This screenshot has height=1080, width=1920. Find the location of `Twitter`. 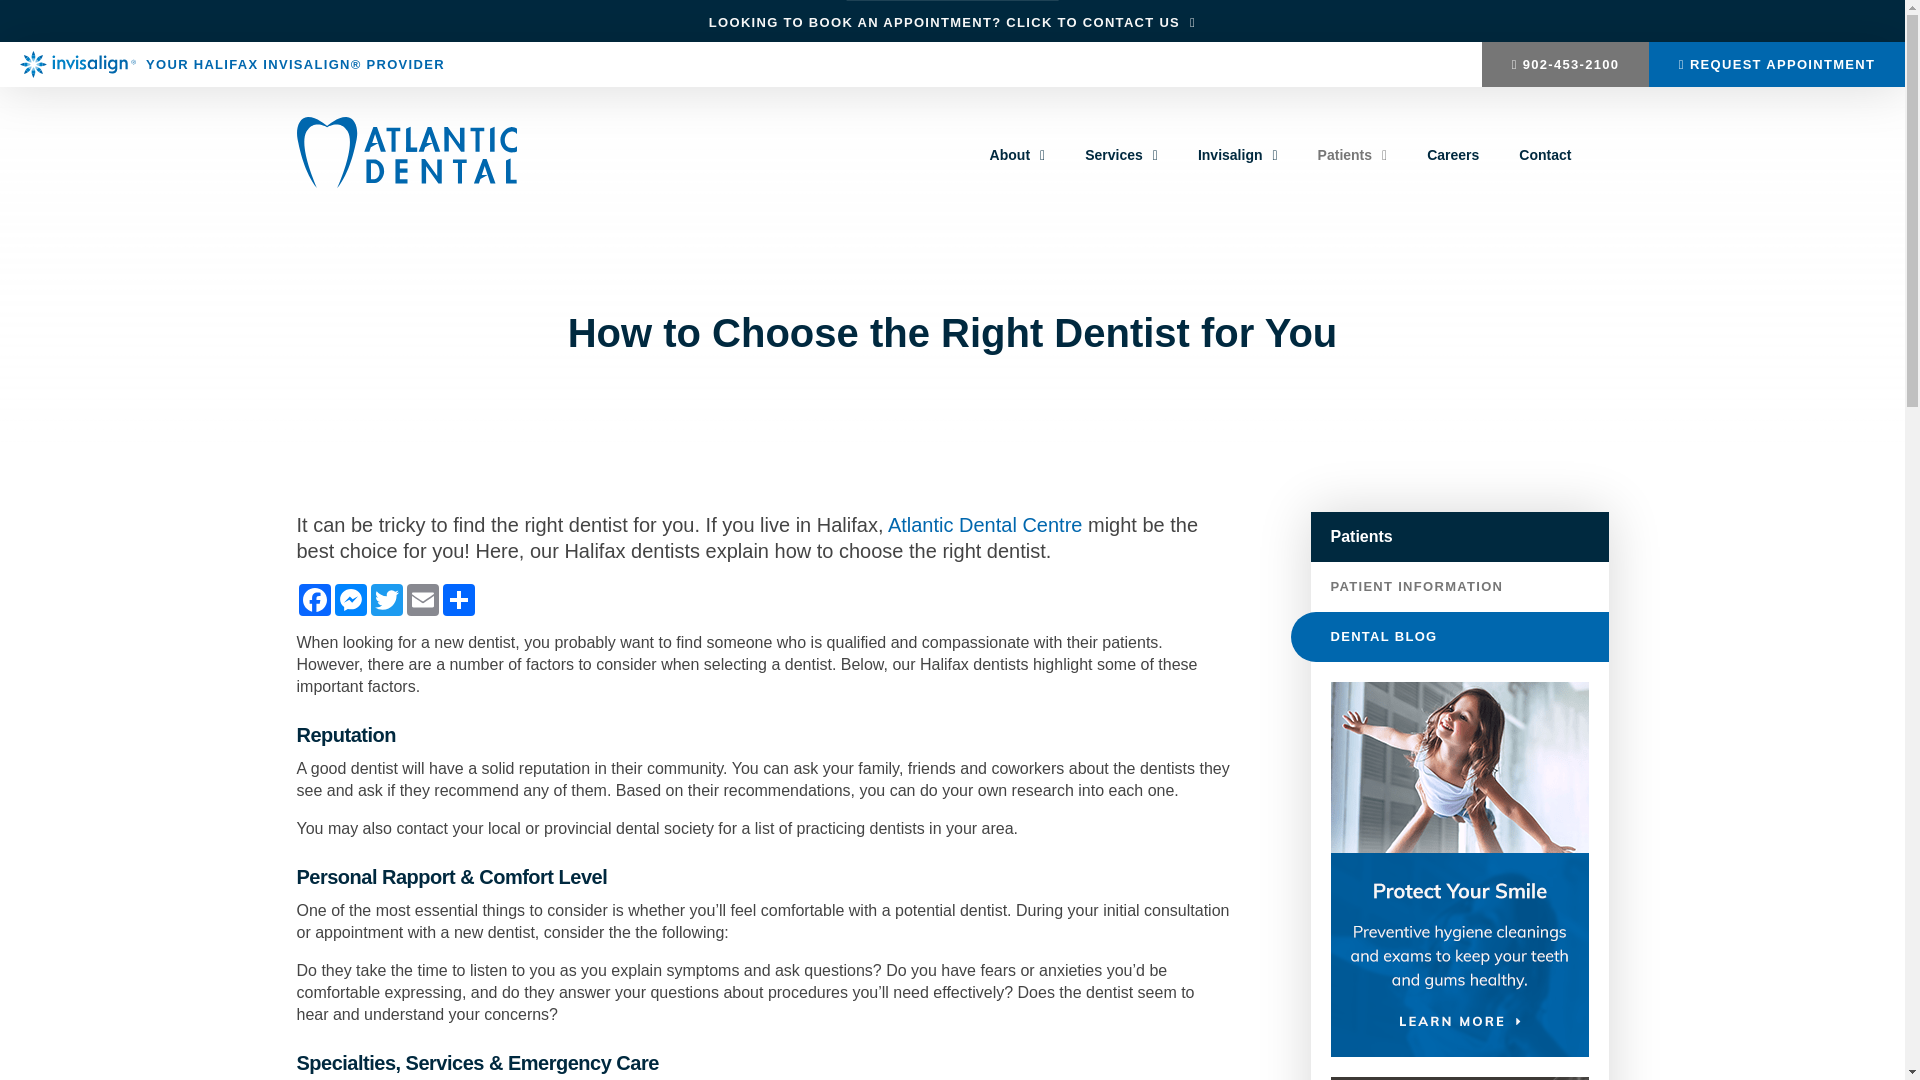

Twitter is located at coordinates (386, 600).